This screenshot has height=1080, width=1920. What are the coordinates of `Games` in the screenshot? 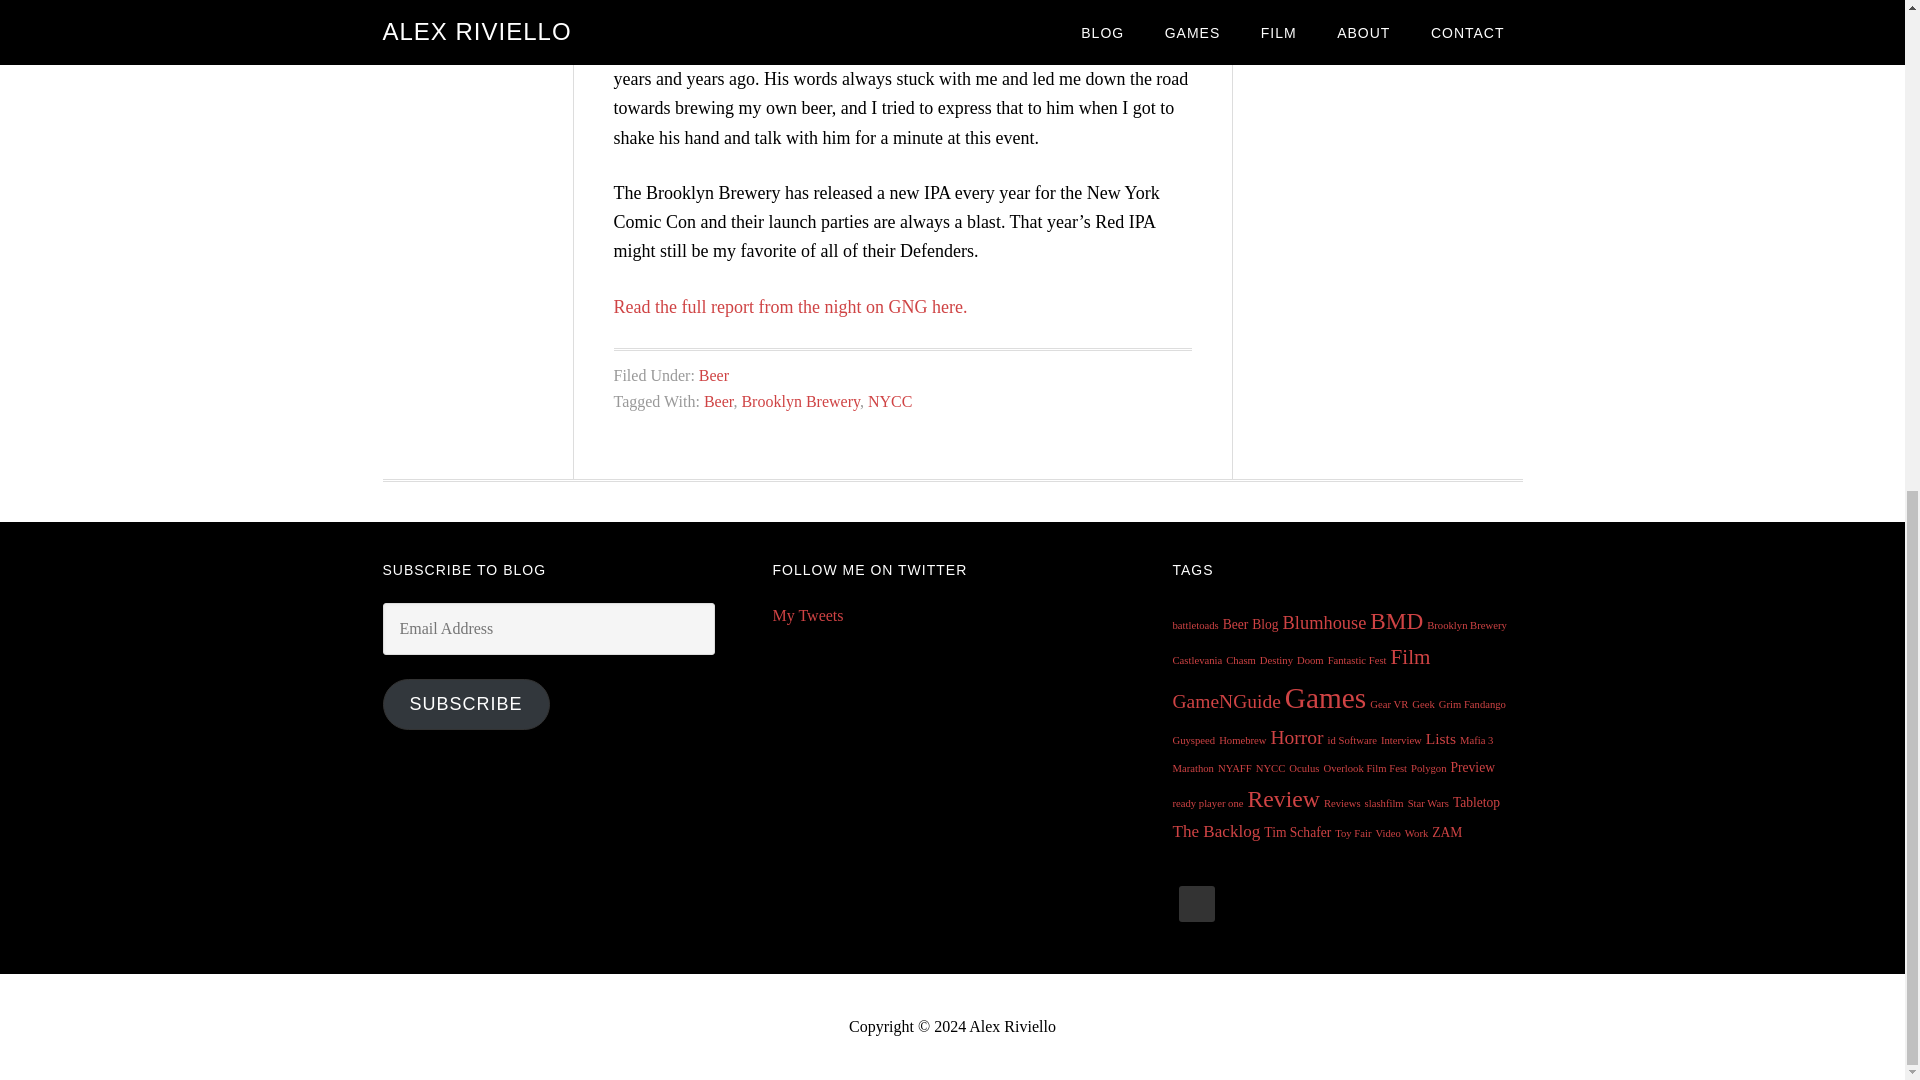 It's located at (1324, 697).